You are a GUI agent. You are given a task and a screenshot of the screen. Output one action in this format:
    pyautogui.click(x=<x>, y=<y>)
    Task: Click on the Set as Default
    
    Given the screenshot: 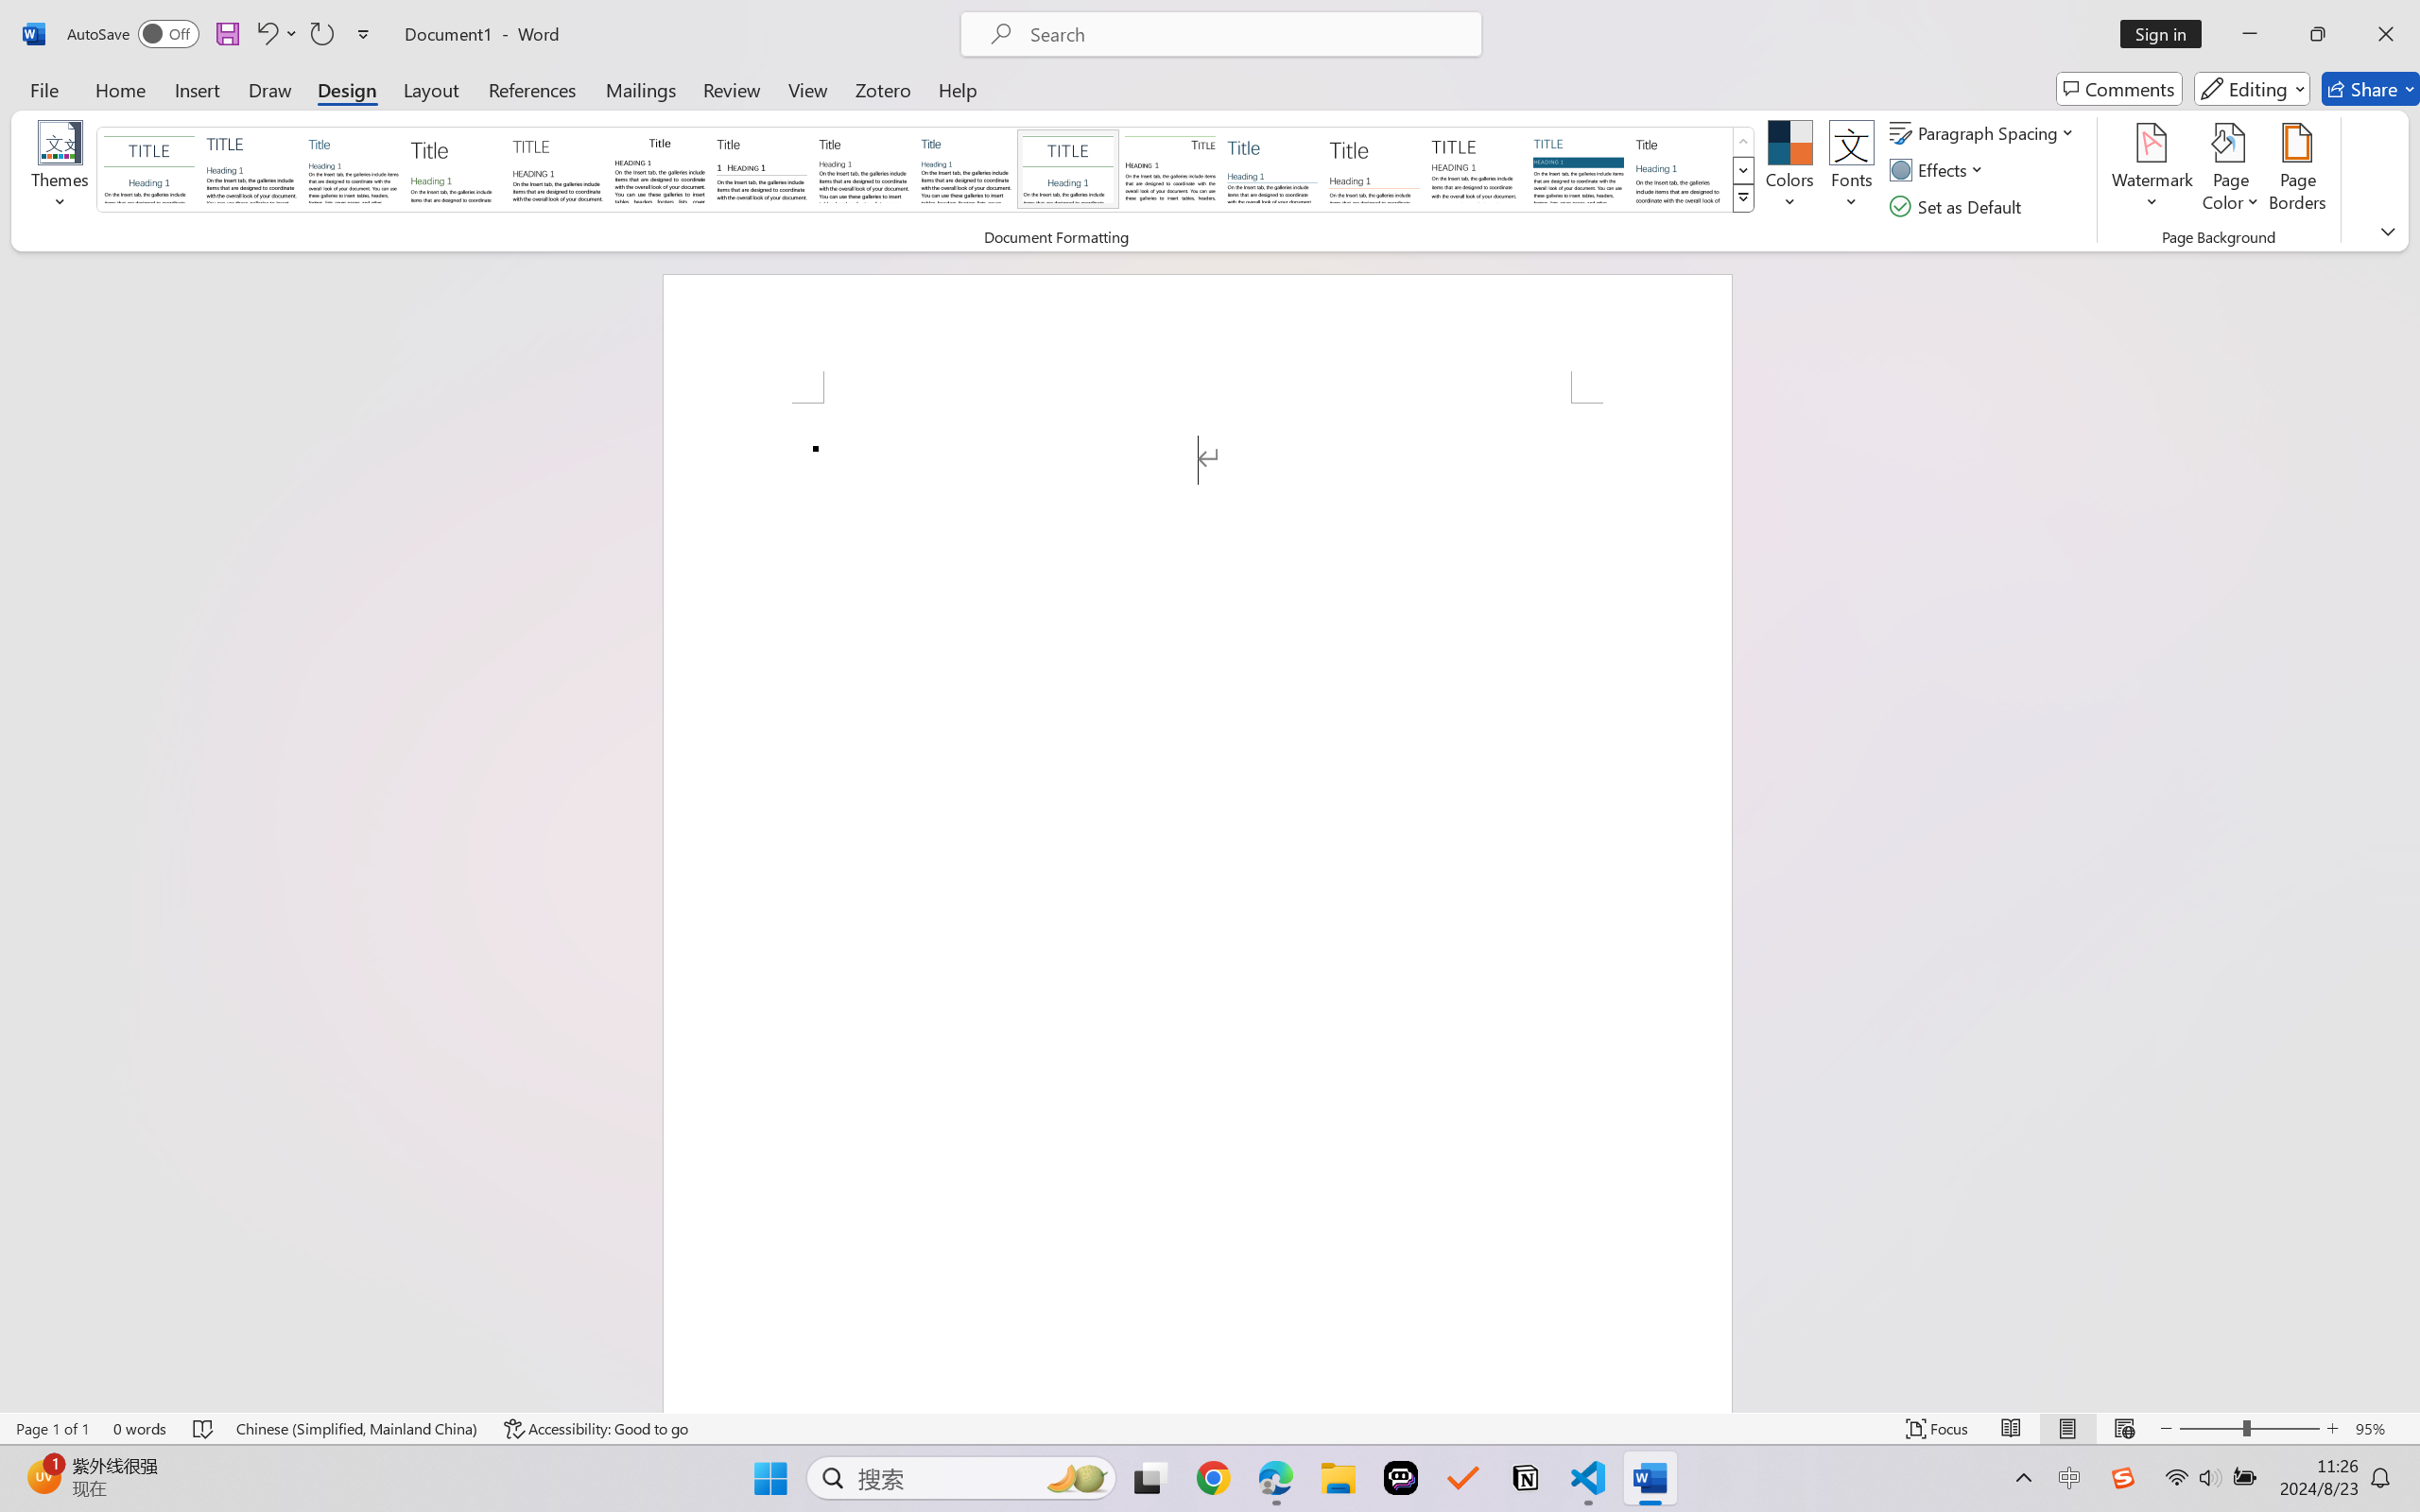 What is the action you would take?
    pyautogui.click(x=1959, y=206)
    